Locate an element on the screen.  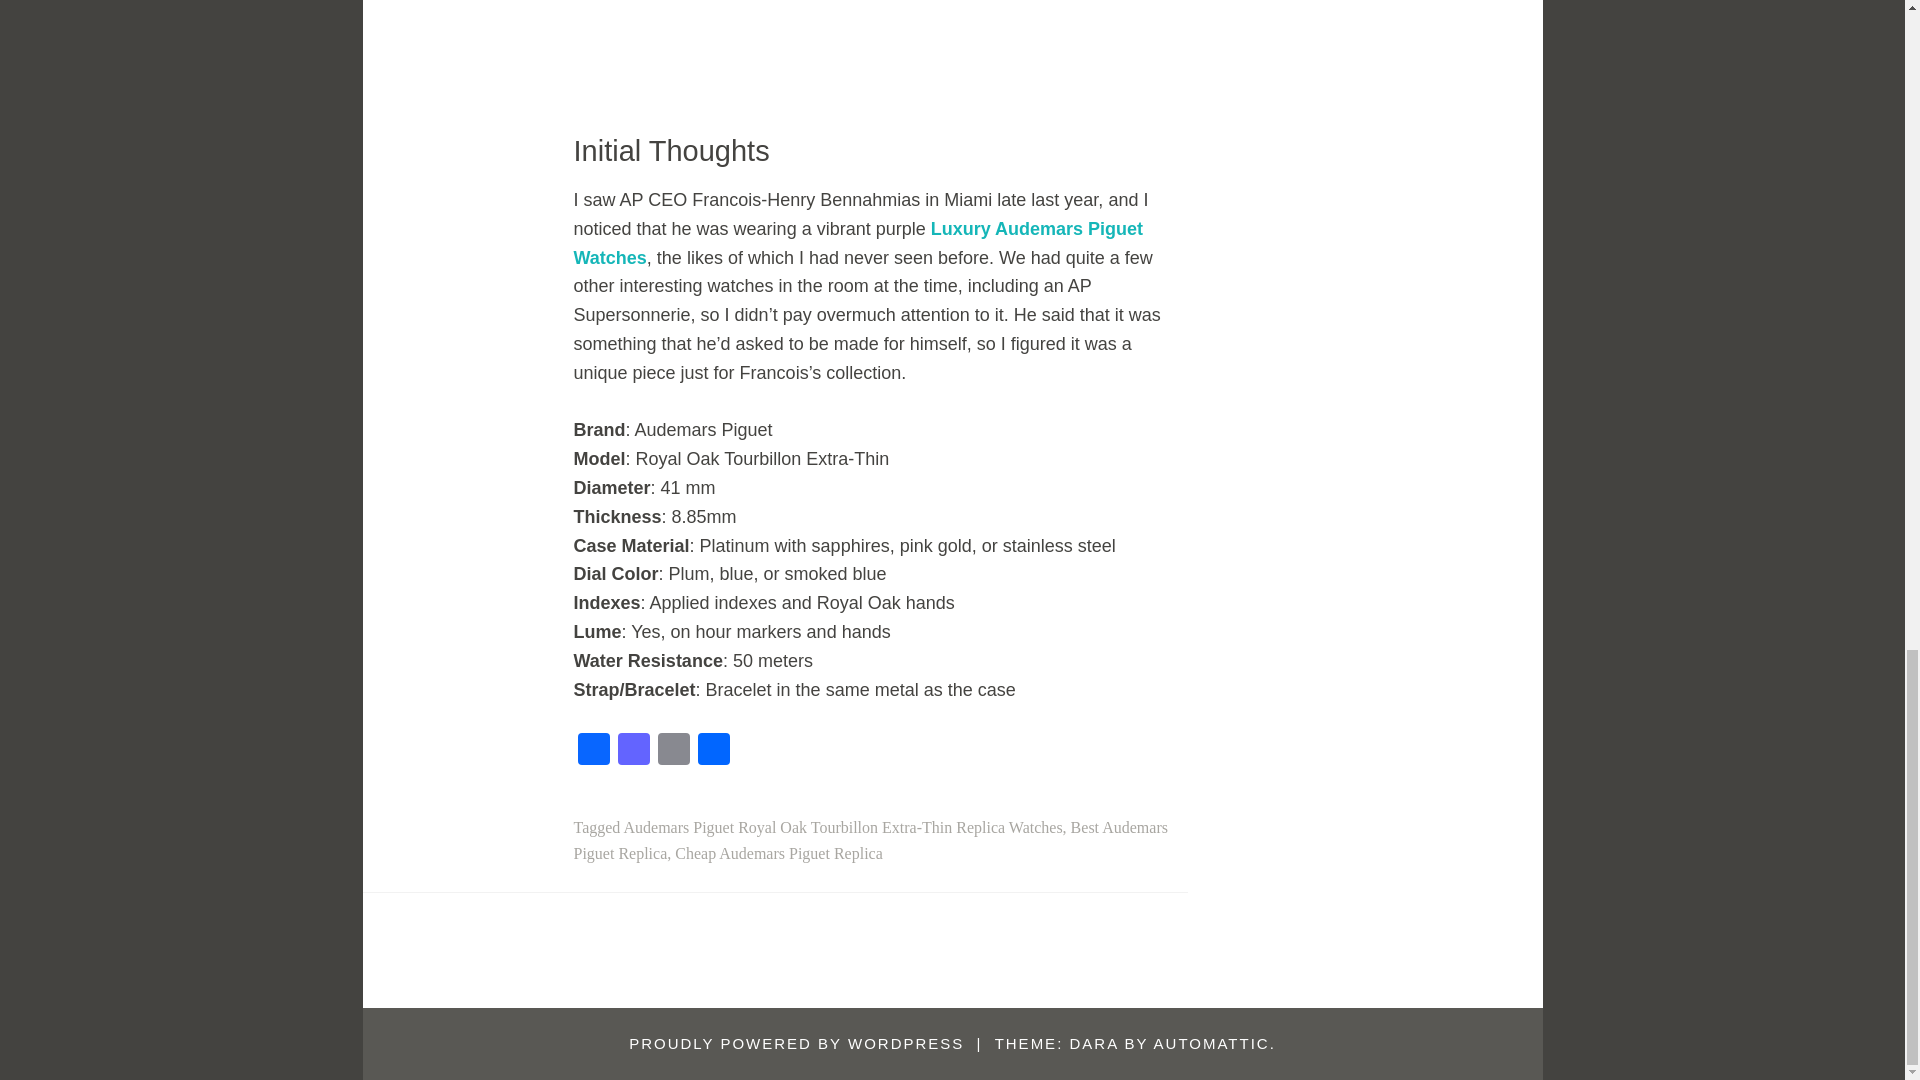
Cheap Audemars Piguet Replica is located at coordinates (779, 852).